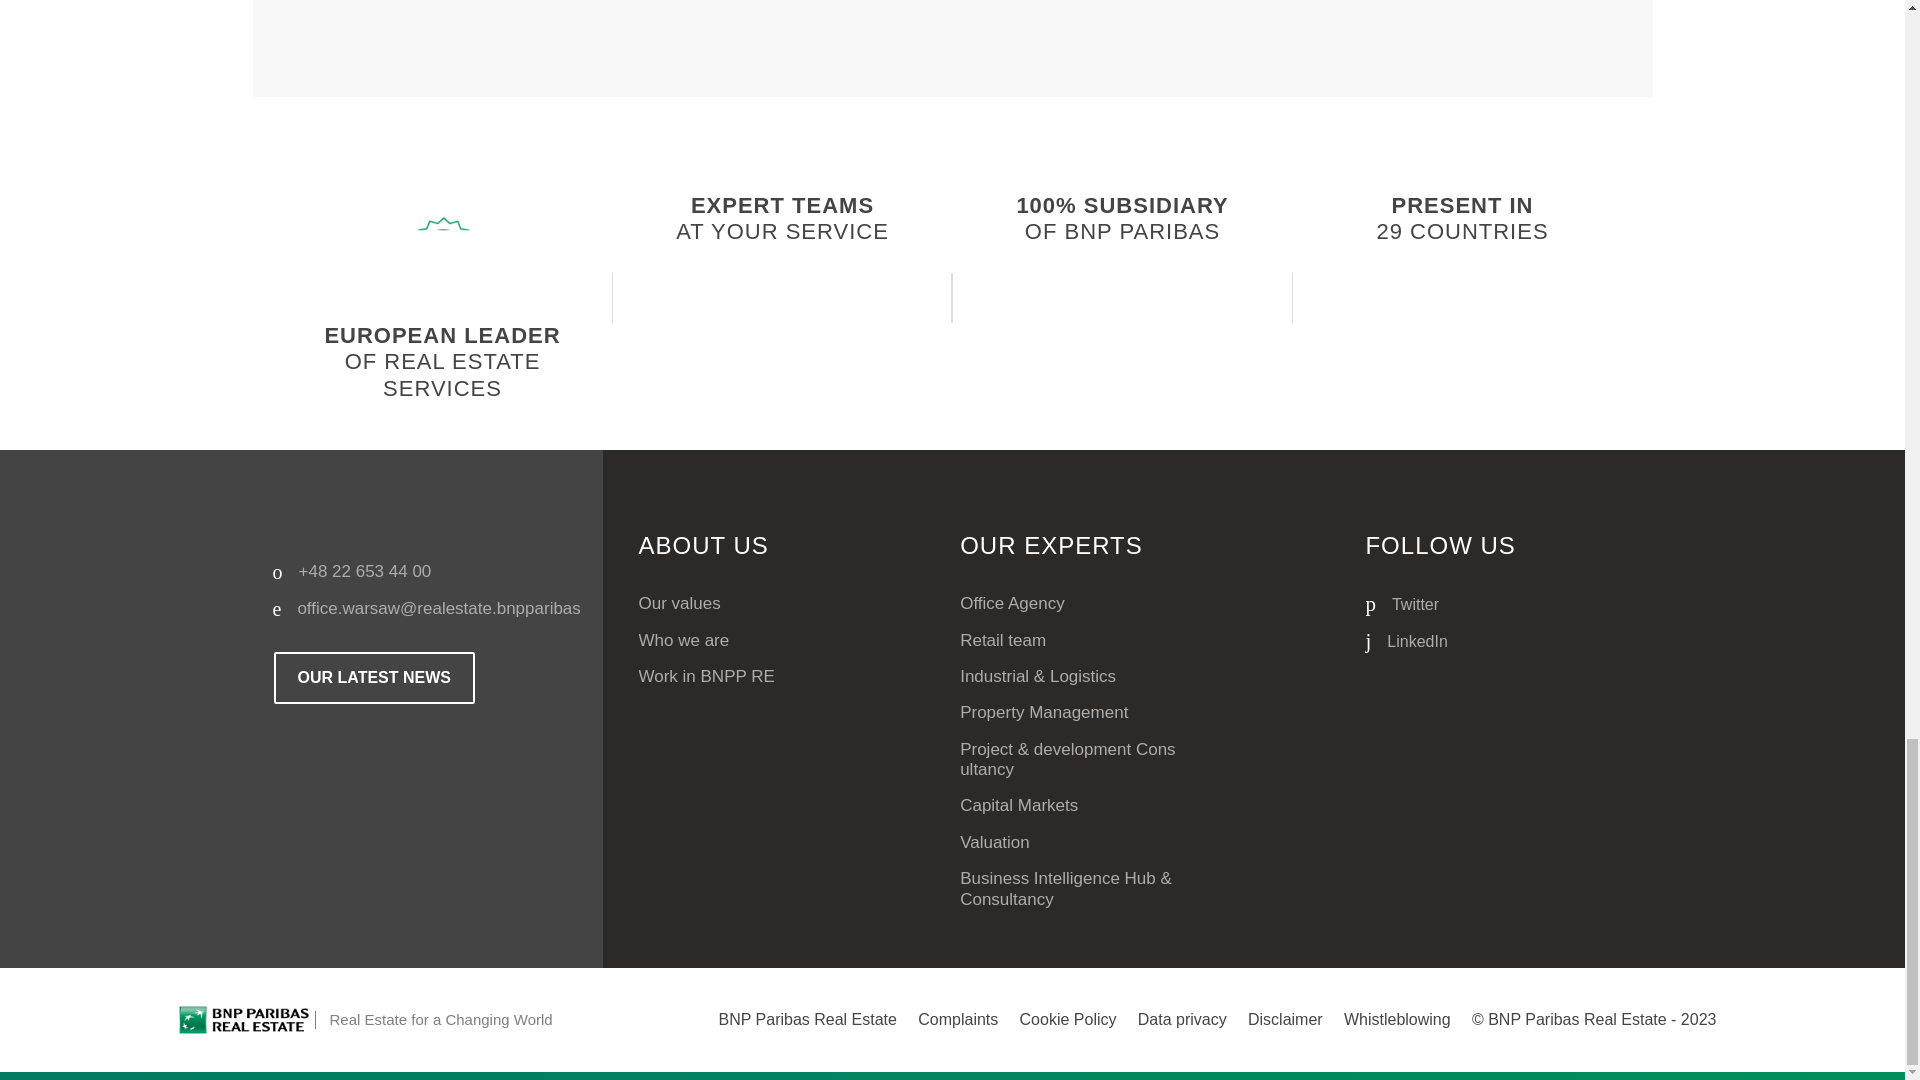 The image size is (1920, 1080). What do you see at coordinates (1070, 640) in the screenshot?
I see `Retail team` at bounding box center [1070, 640].